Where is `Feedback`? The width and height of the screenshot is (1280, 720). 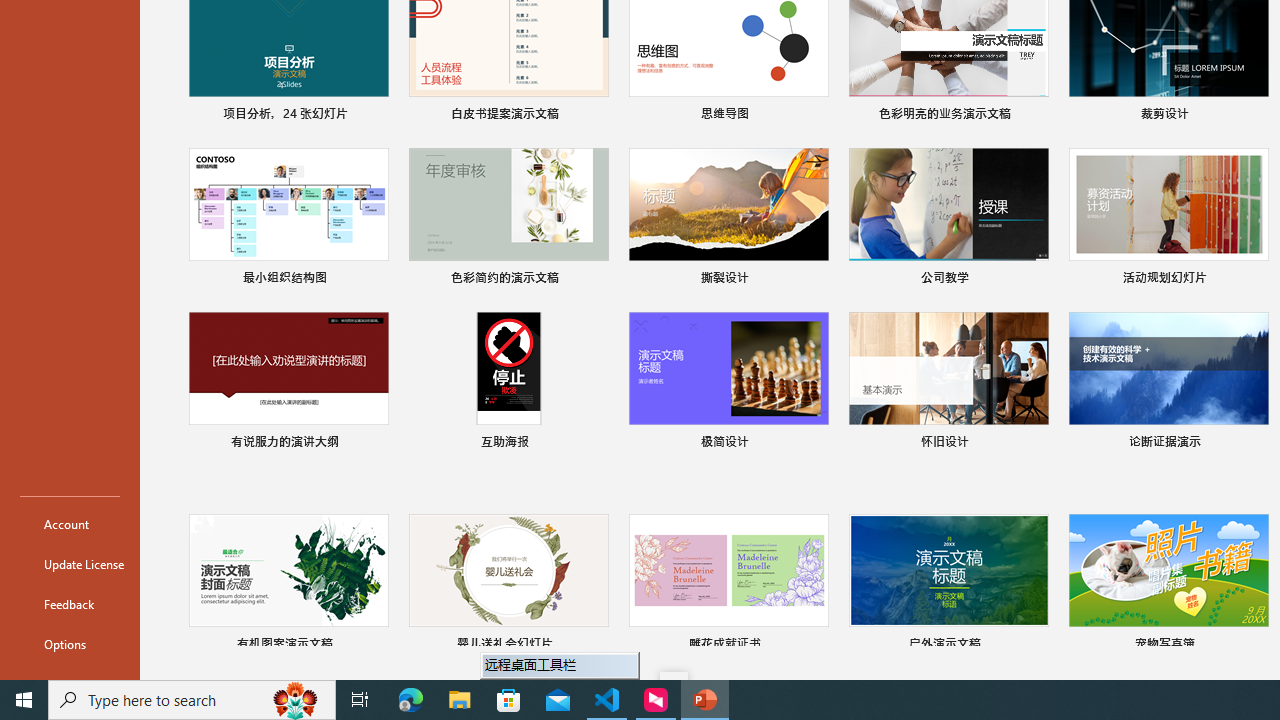 Feedback is located at coordinates (70, 604).